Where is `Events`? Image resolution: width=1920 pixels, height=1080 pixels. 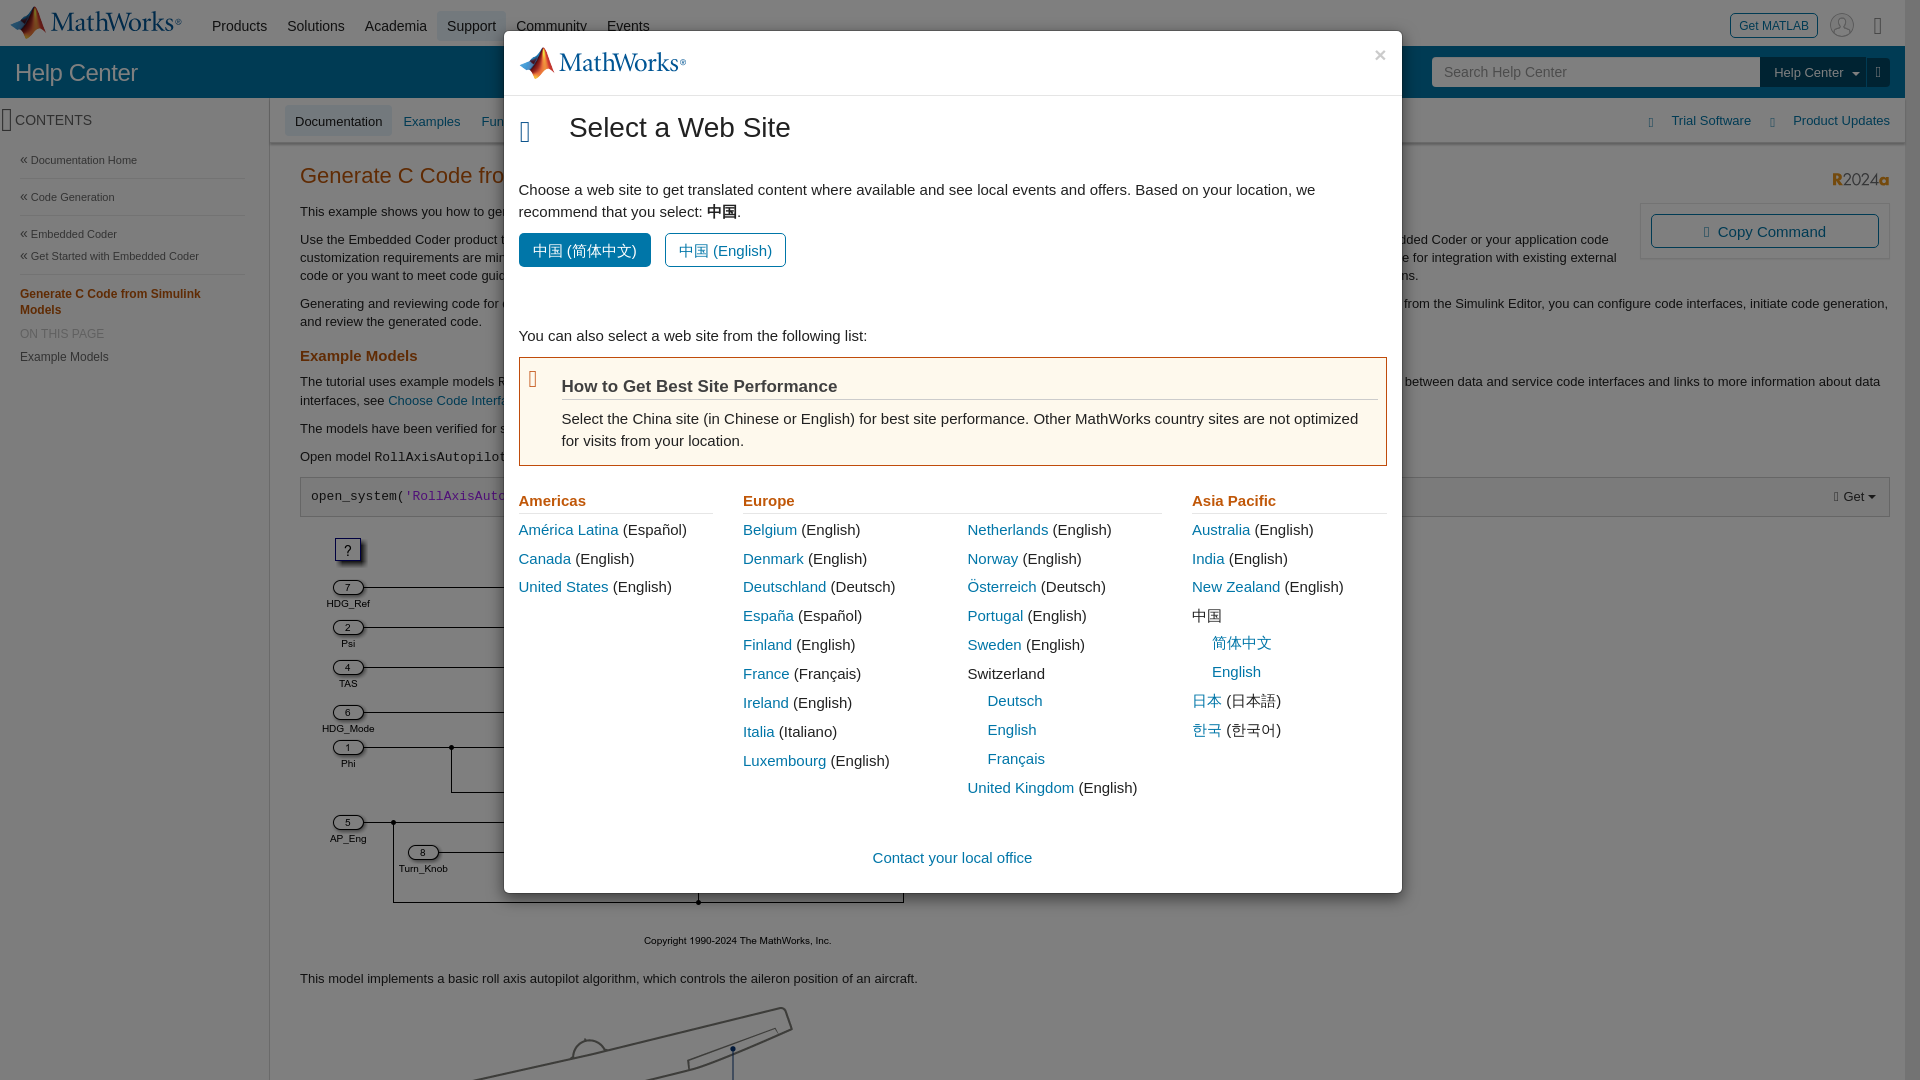
Events is located at coordinates (628, 26).